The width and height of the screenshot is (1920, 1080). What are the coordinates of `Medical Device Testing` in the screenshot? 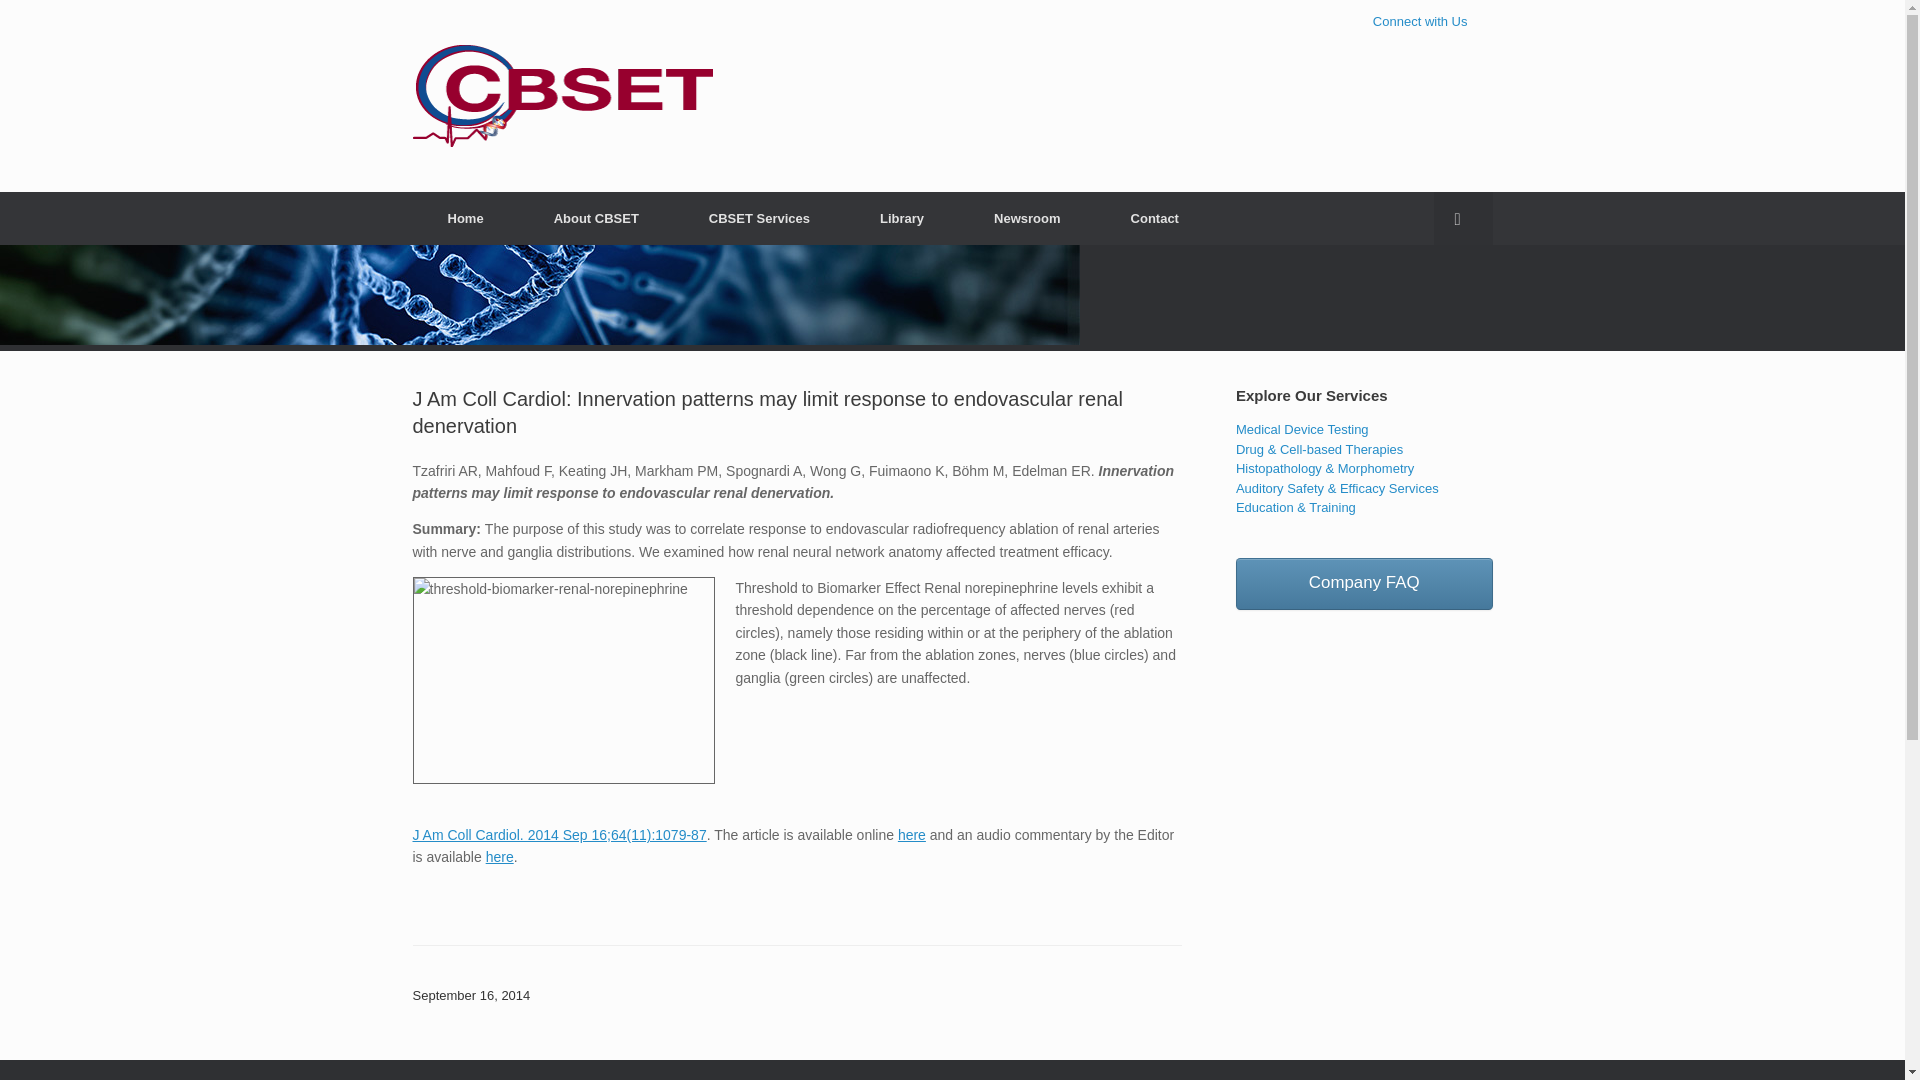 It's located at (1302, 430).